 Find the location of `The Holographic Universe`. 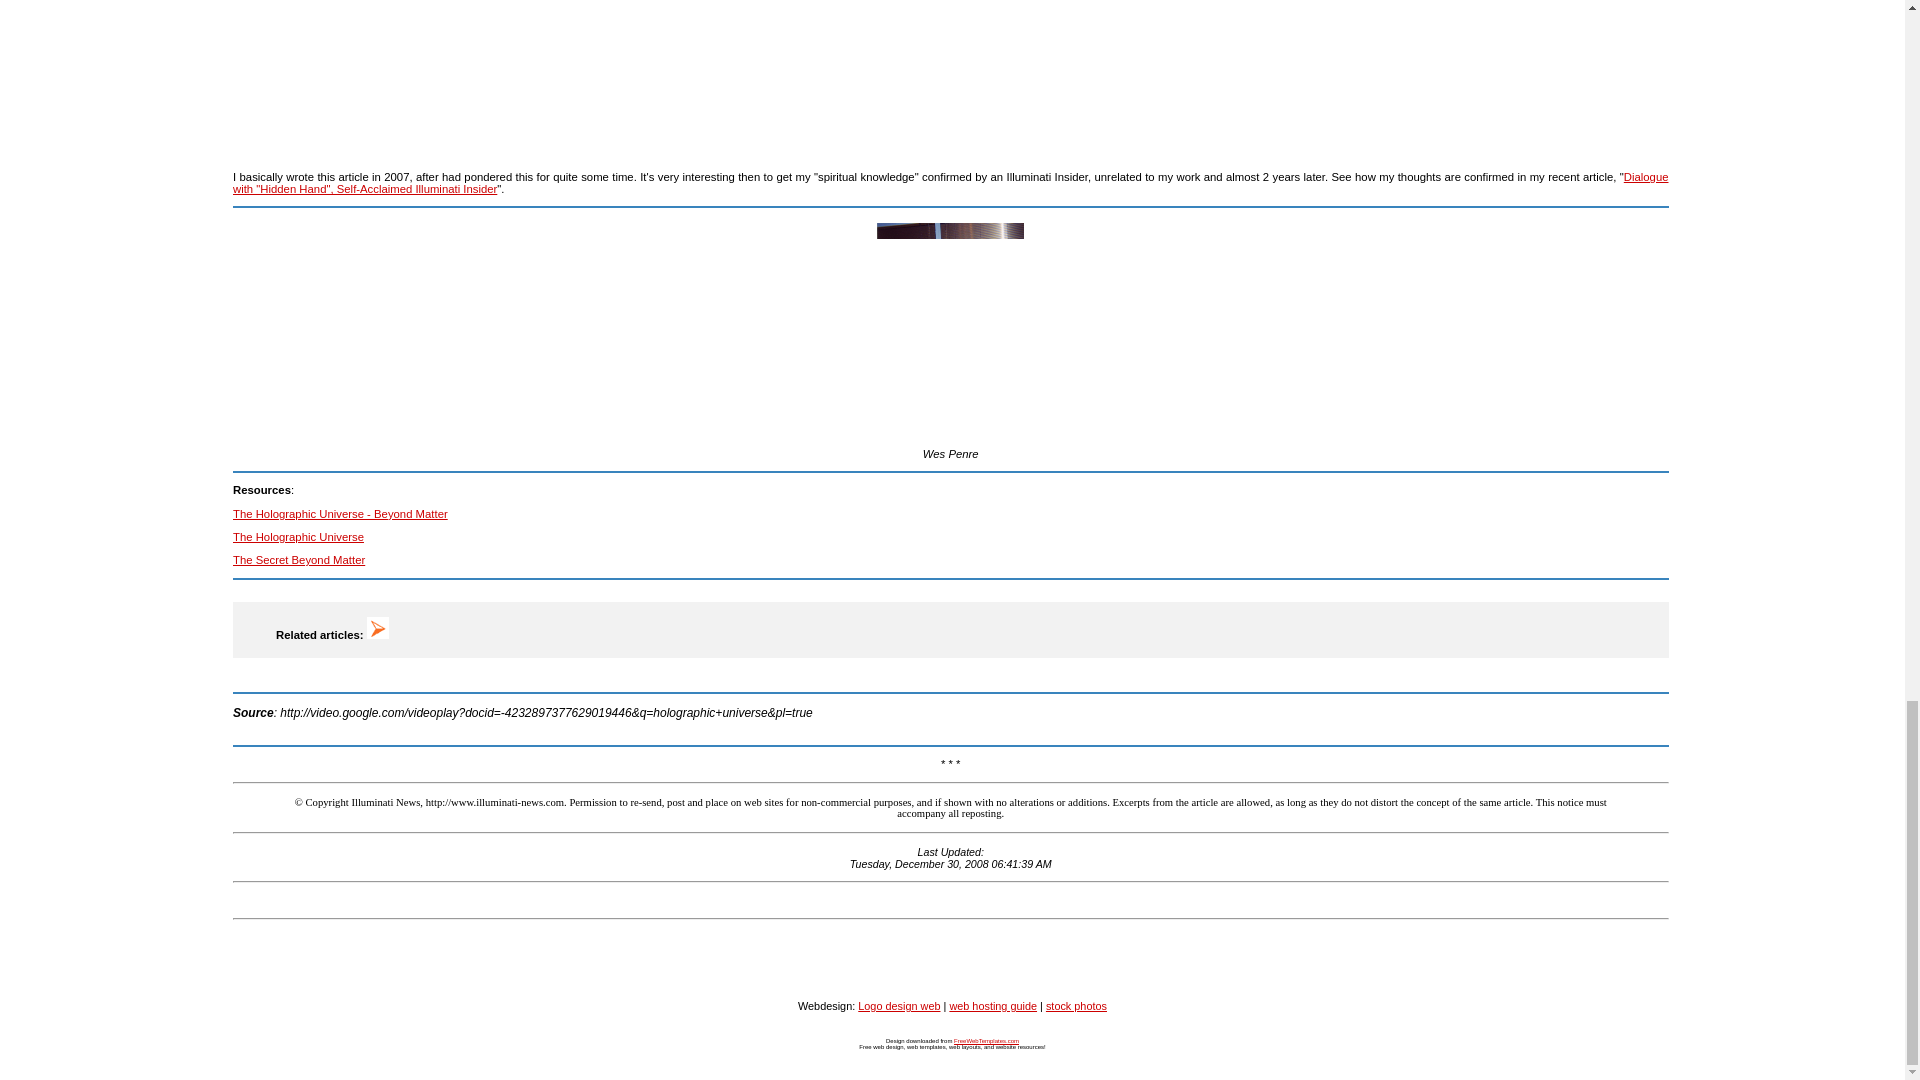

The Holographic Universe is located at coordinates (298, 537).